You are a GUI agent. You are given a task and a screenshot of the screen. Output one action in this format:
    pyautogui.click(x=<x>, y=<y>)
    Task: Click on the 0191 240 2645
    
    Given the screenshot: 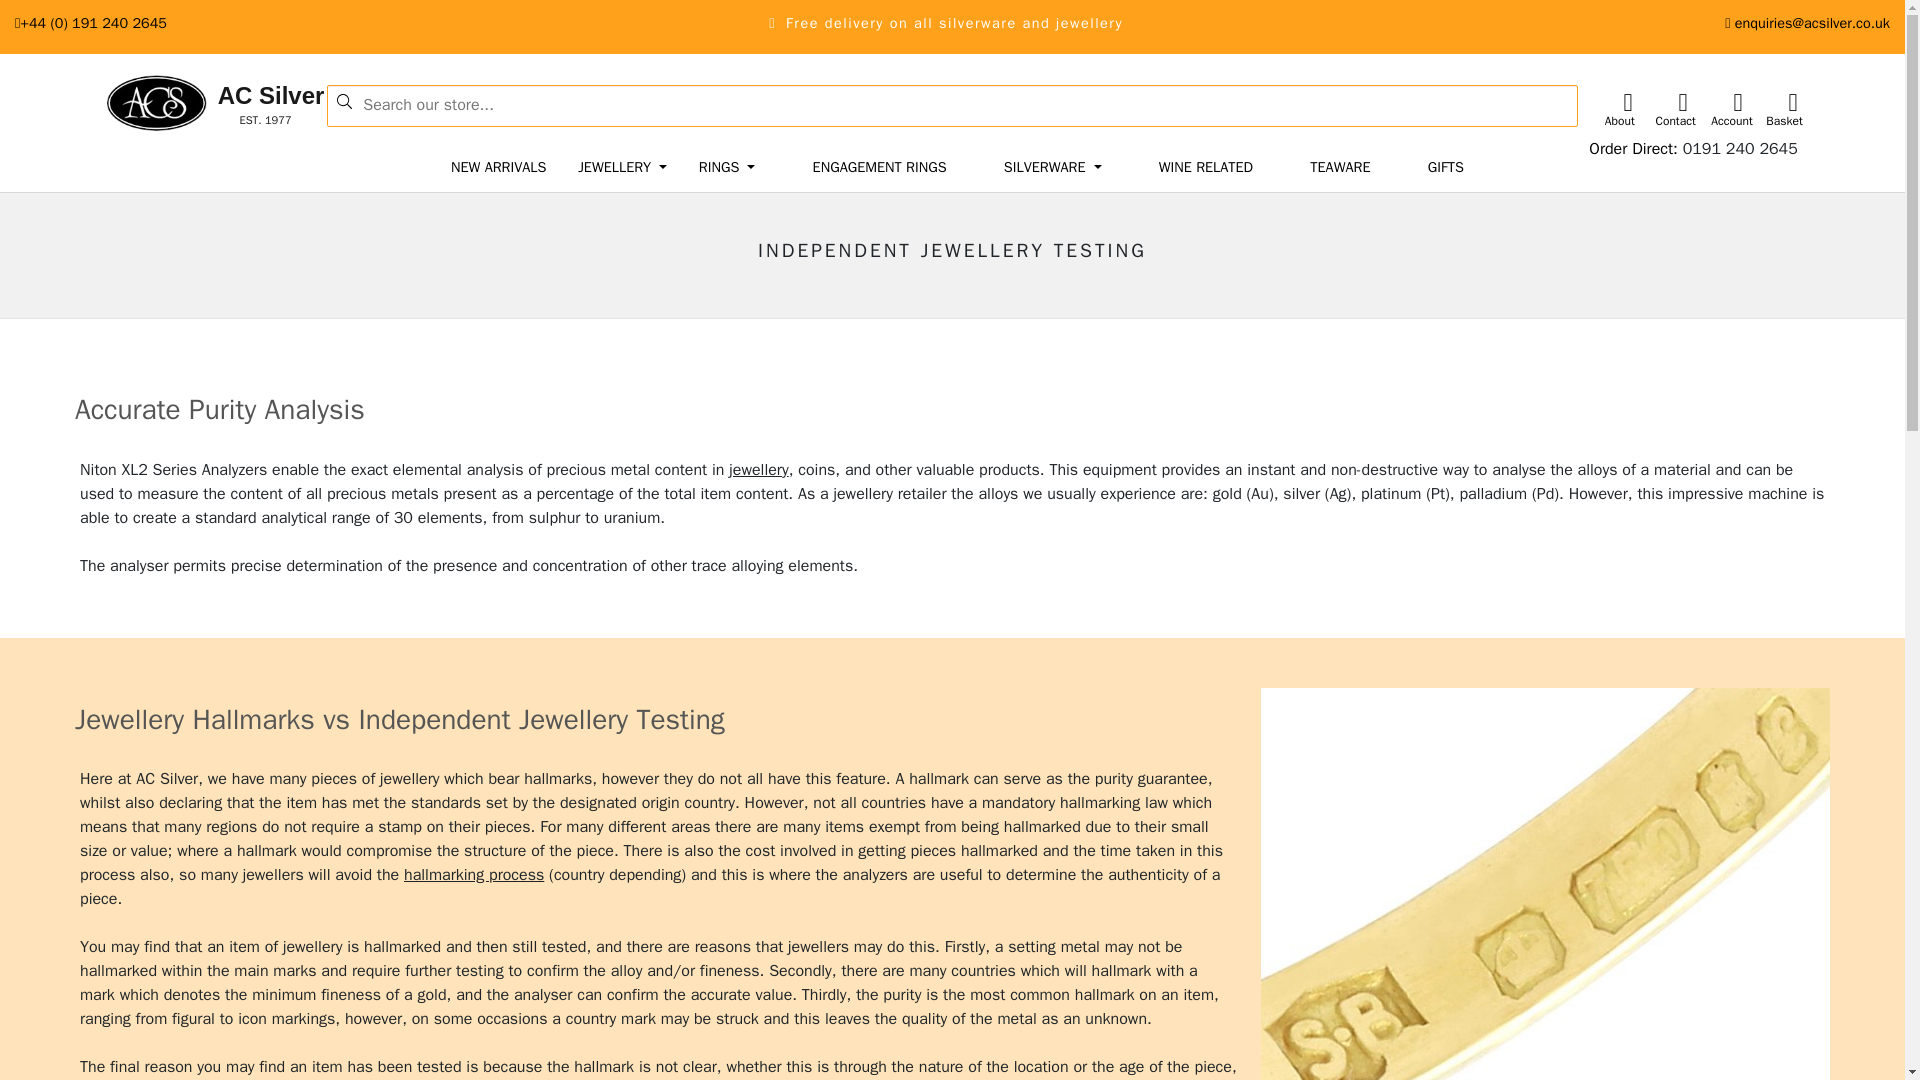 What is the action you would take?
    pyautogui.click(x=1740, y=148)
    